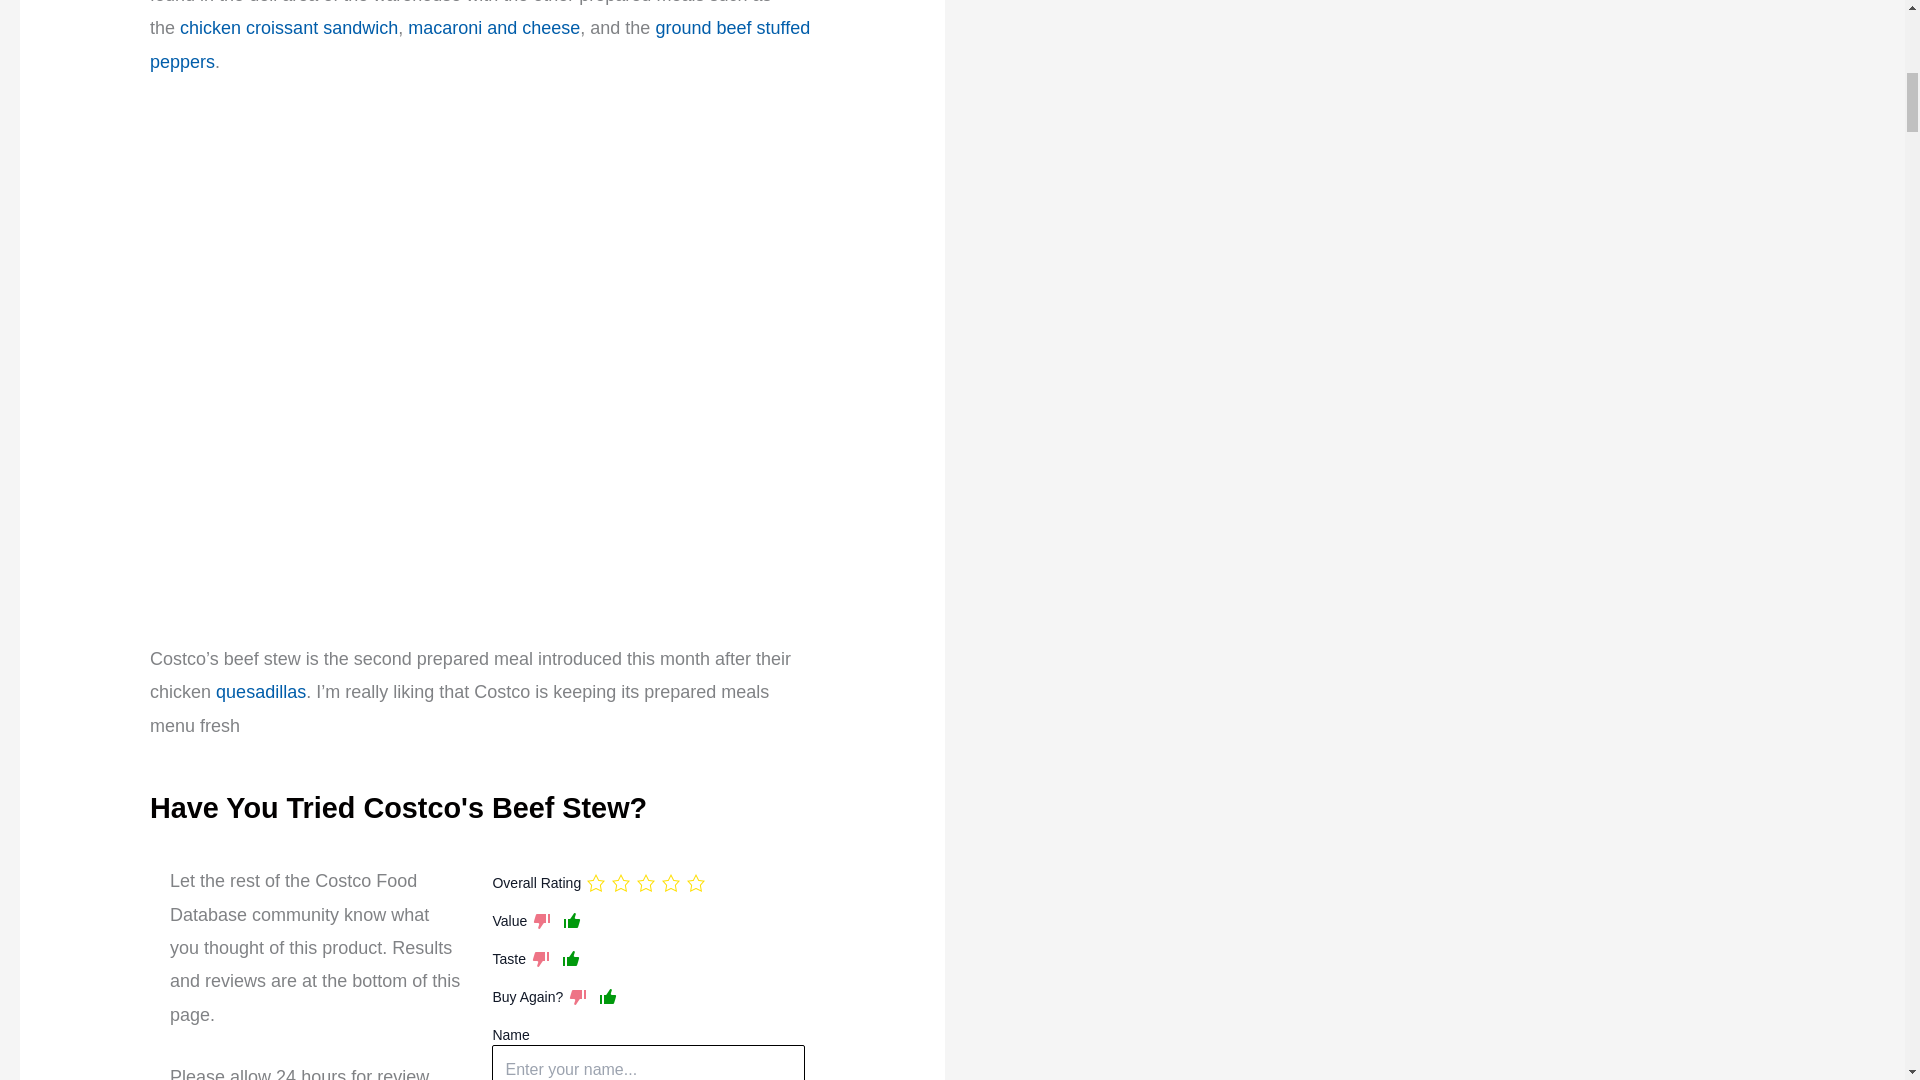  I want to click on thumbs up, so click(570, 958).